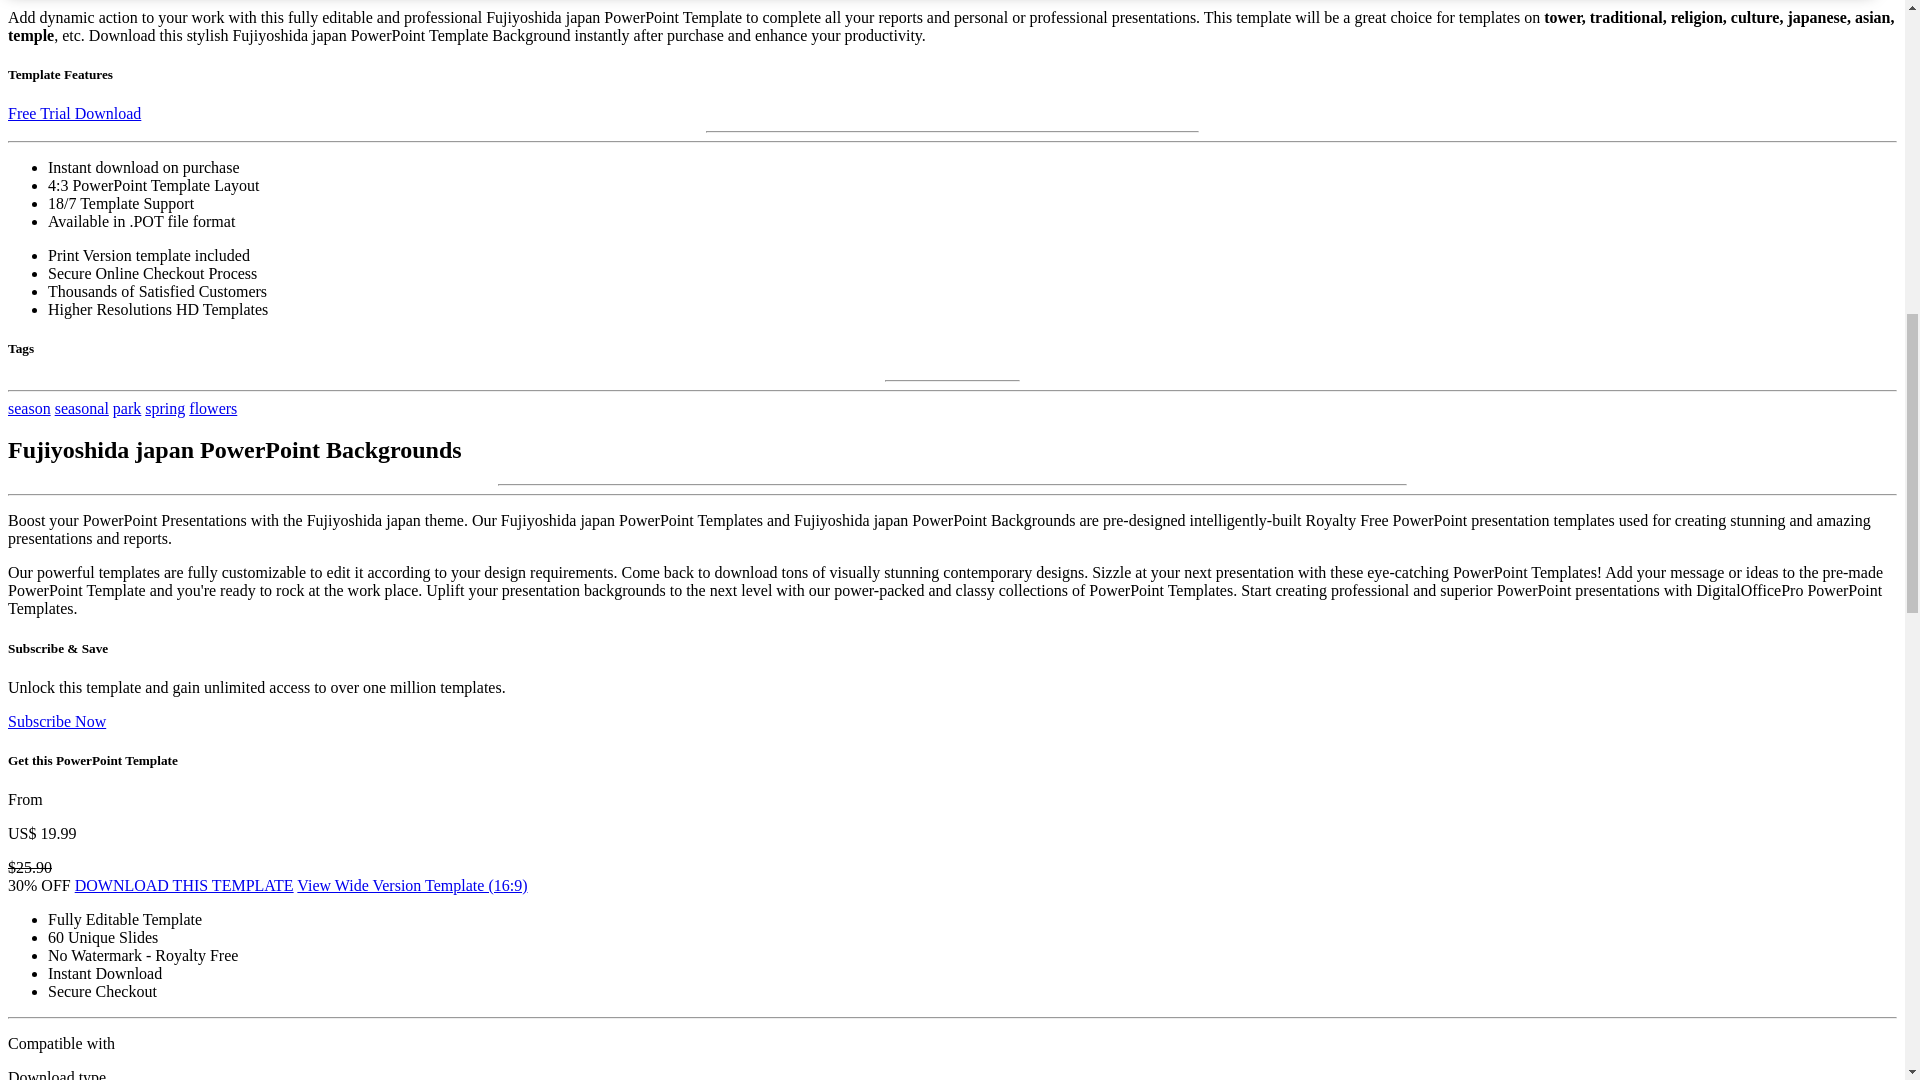 This screenshot has width=1920, height=1080. What do you see at coordinates (126, 408) in the screenshot?
I see `park` at bounding box center [126, 408].